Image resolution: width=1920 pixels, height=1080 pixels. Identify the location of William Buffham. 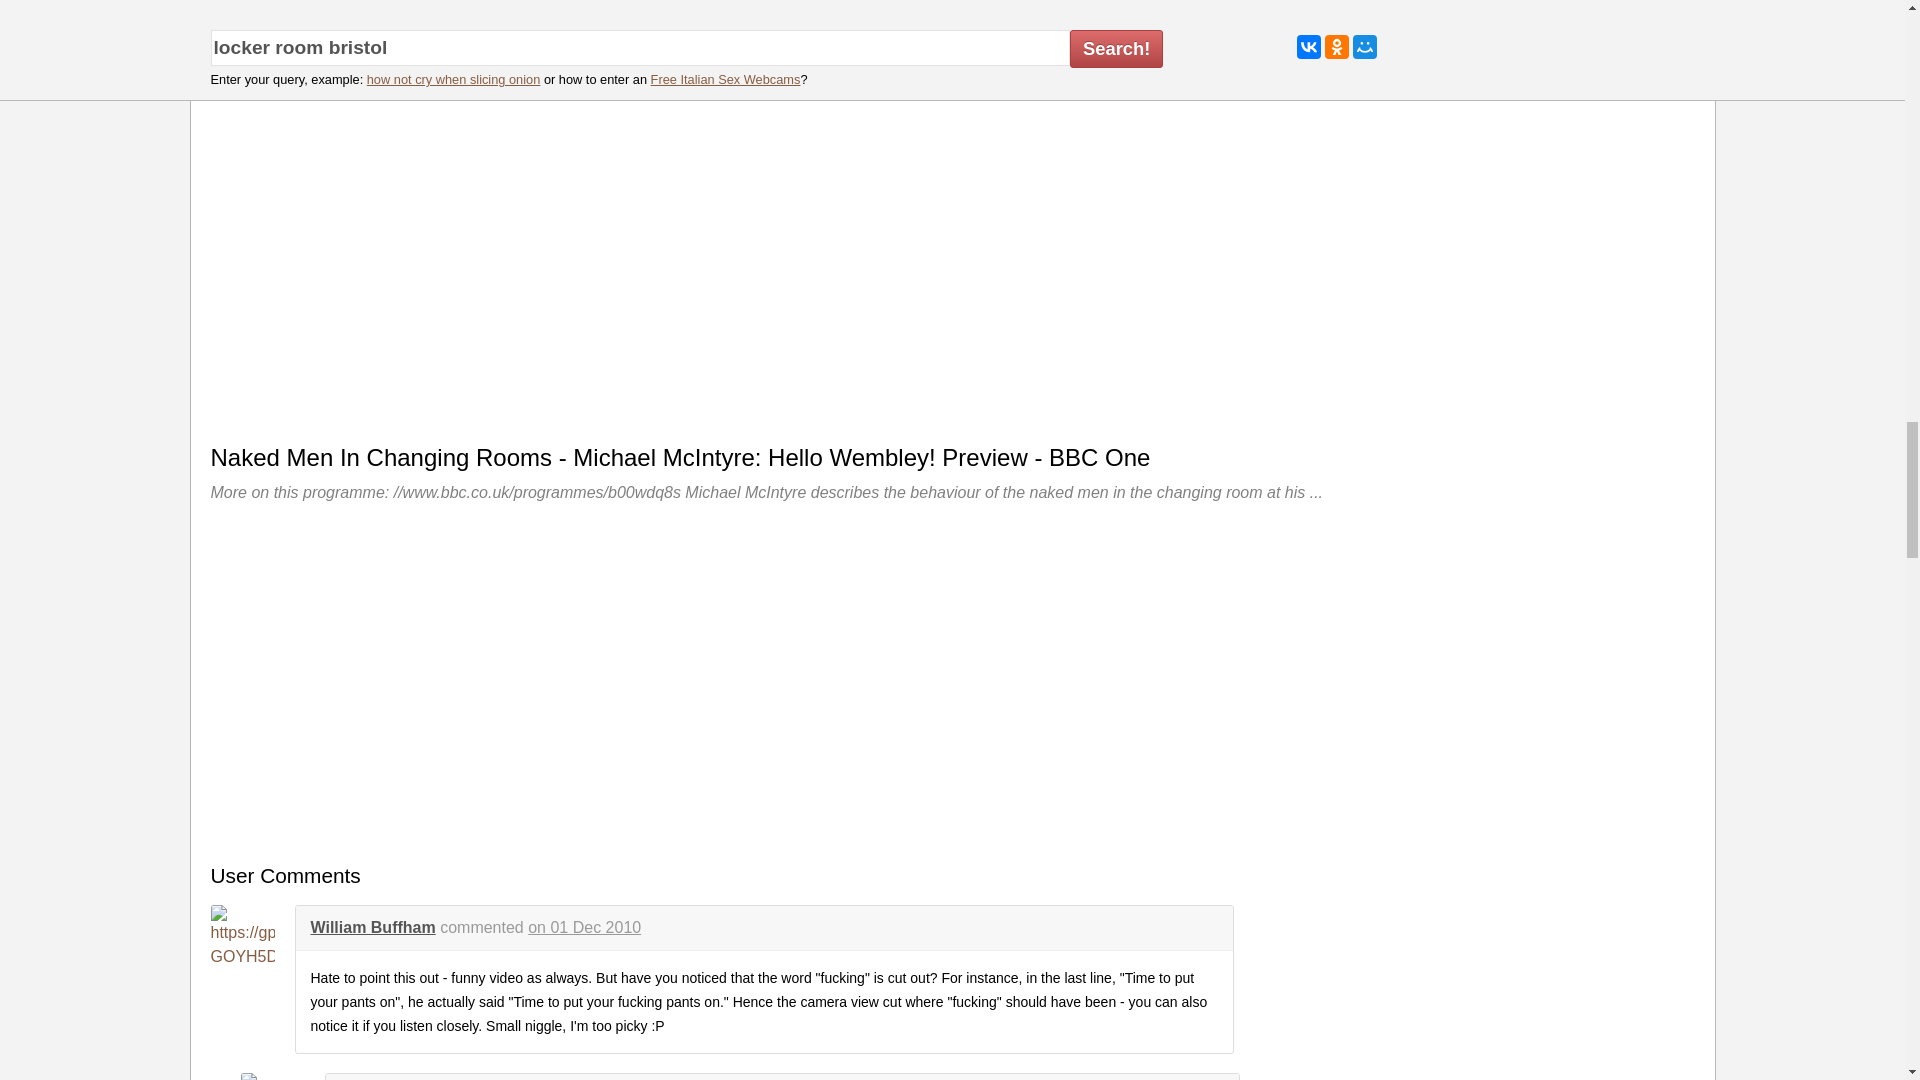
(372, 928).